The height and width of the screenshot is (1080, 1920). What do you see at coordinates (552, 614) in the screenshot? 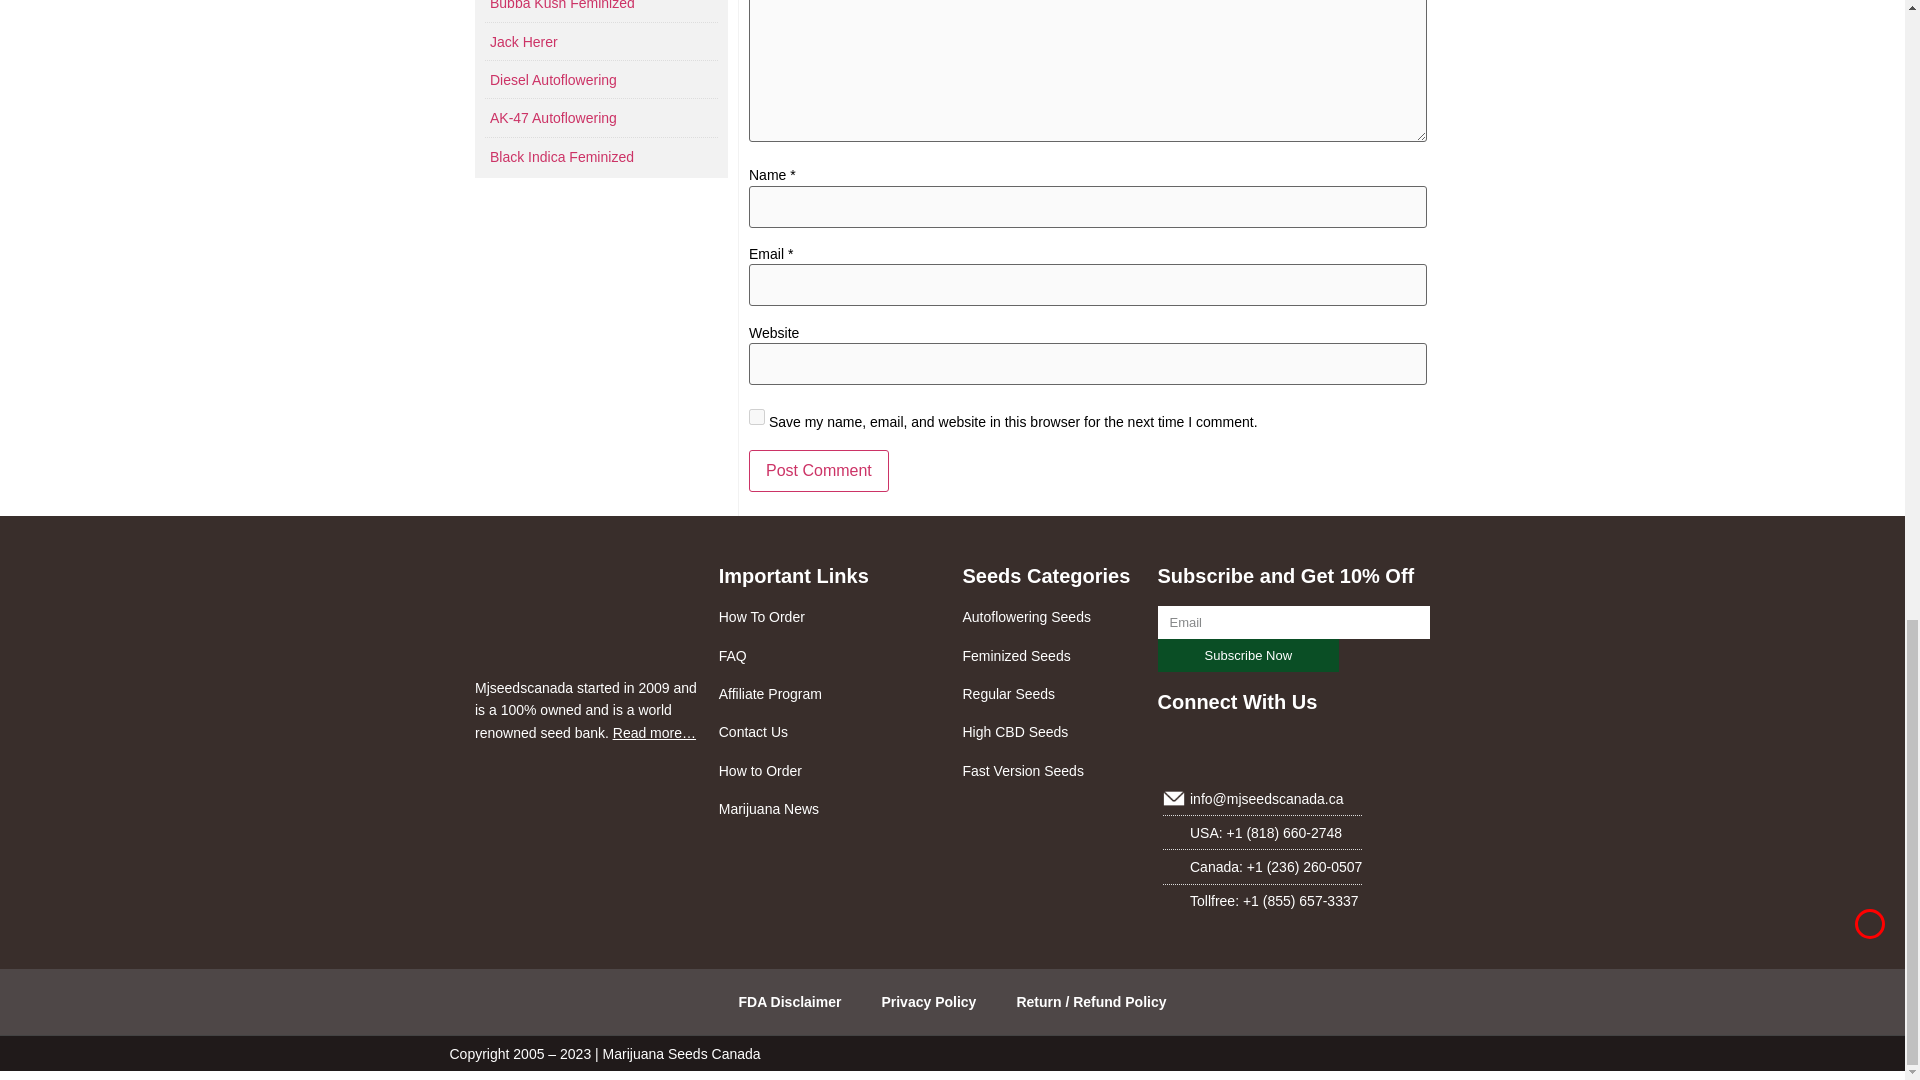
I see `mjseedsca-logo-footer` at bounding box center [552, 614].